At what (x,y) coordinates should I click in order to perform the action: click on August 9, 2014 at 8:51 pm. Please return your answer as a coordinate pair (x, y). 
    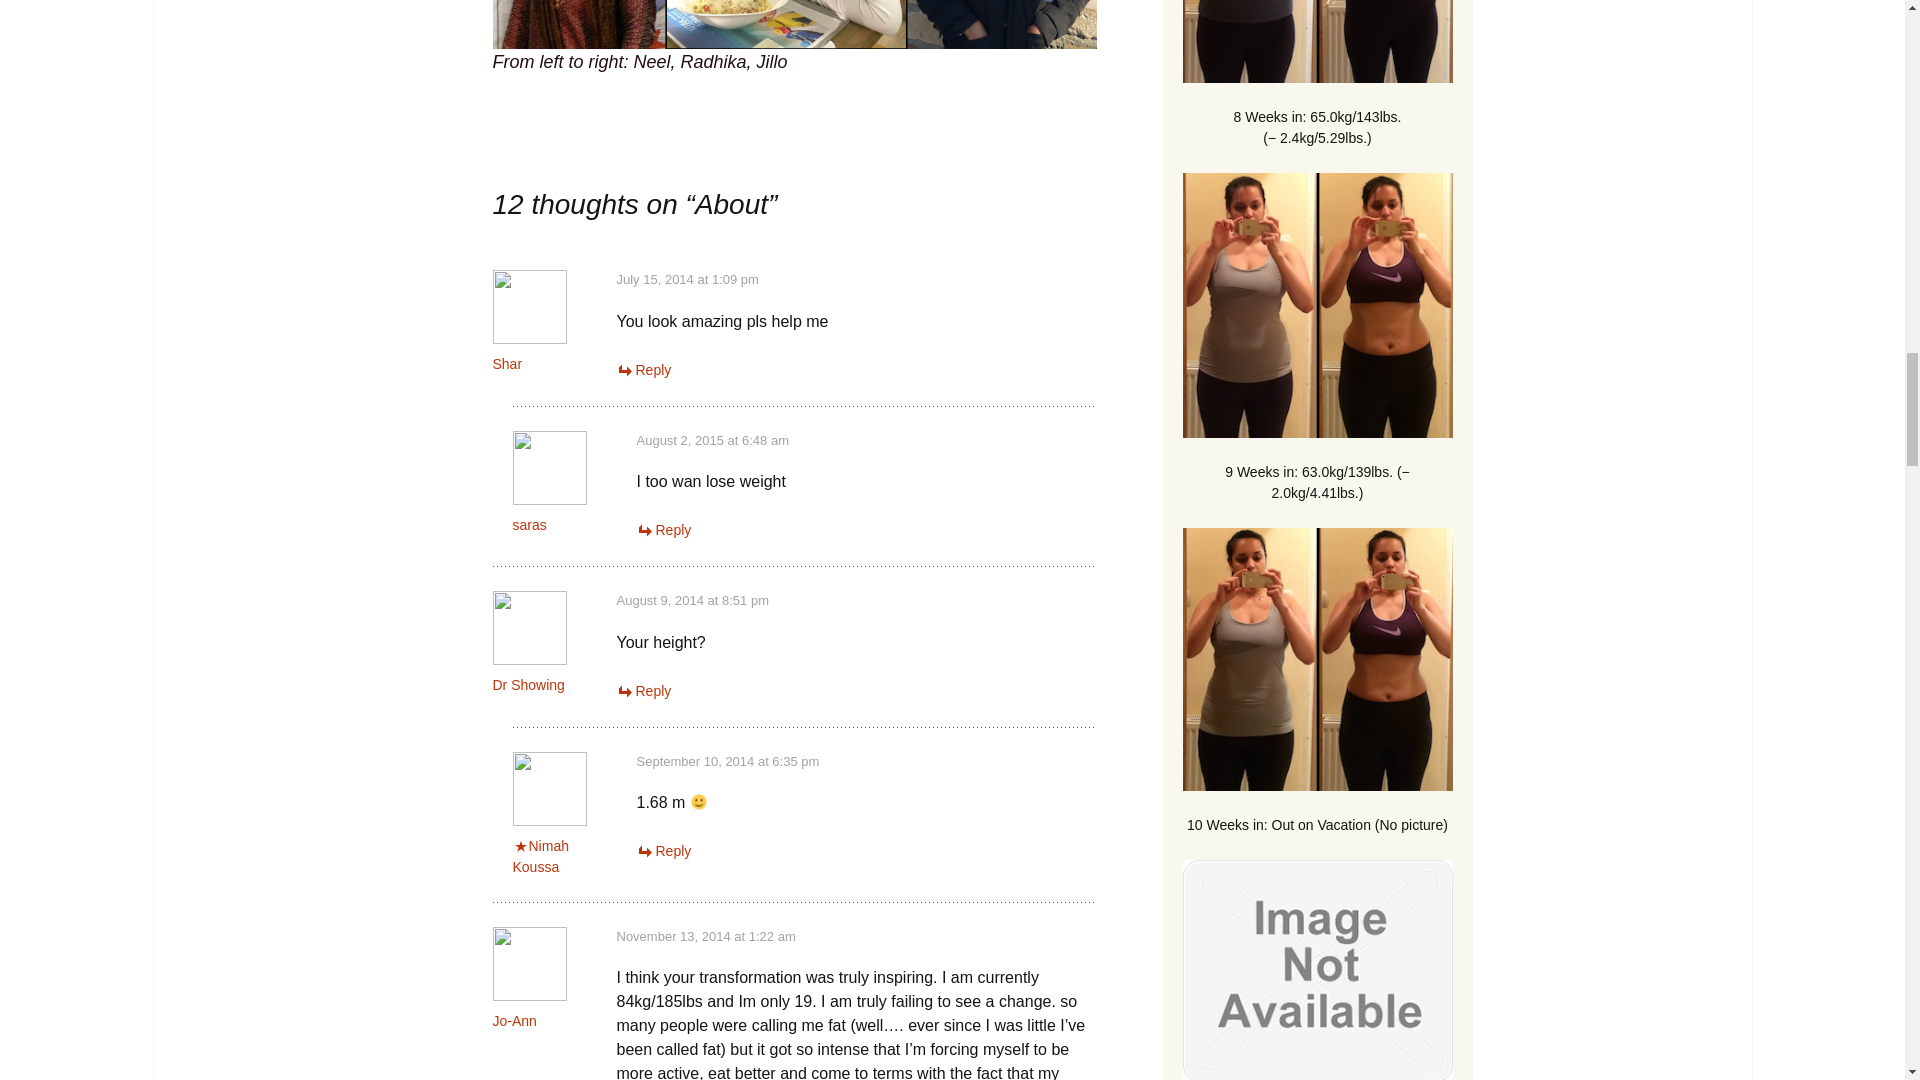
    Looking at the image, I should click on (692, 600).